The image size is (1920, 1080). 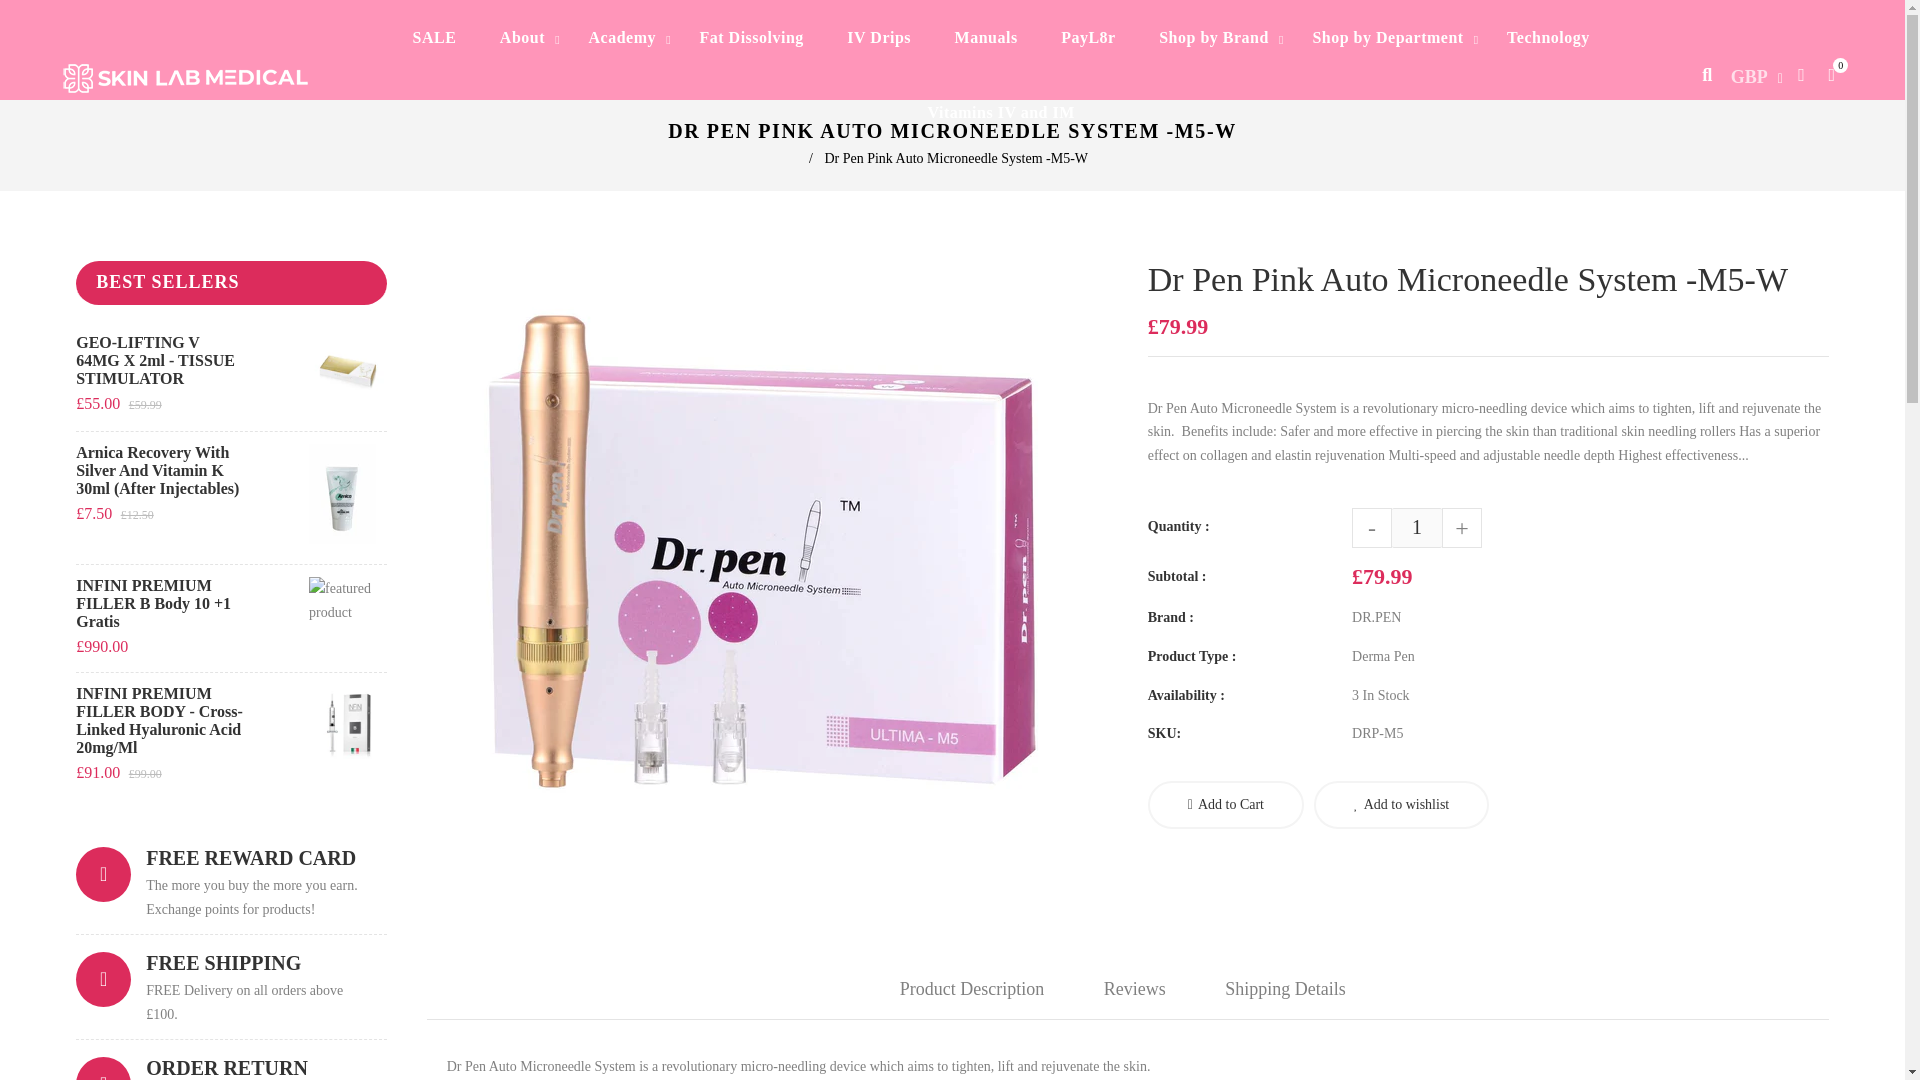 I want to click on Add to wishlist, so click(x=1401, y=804).